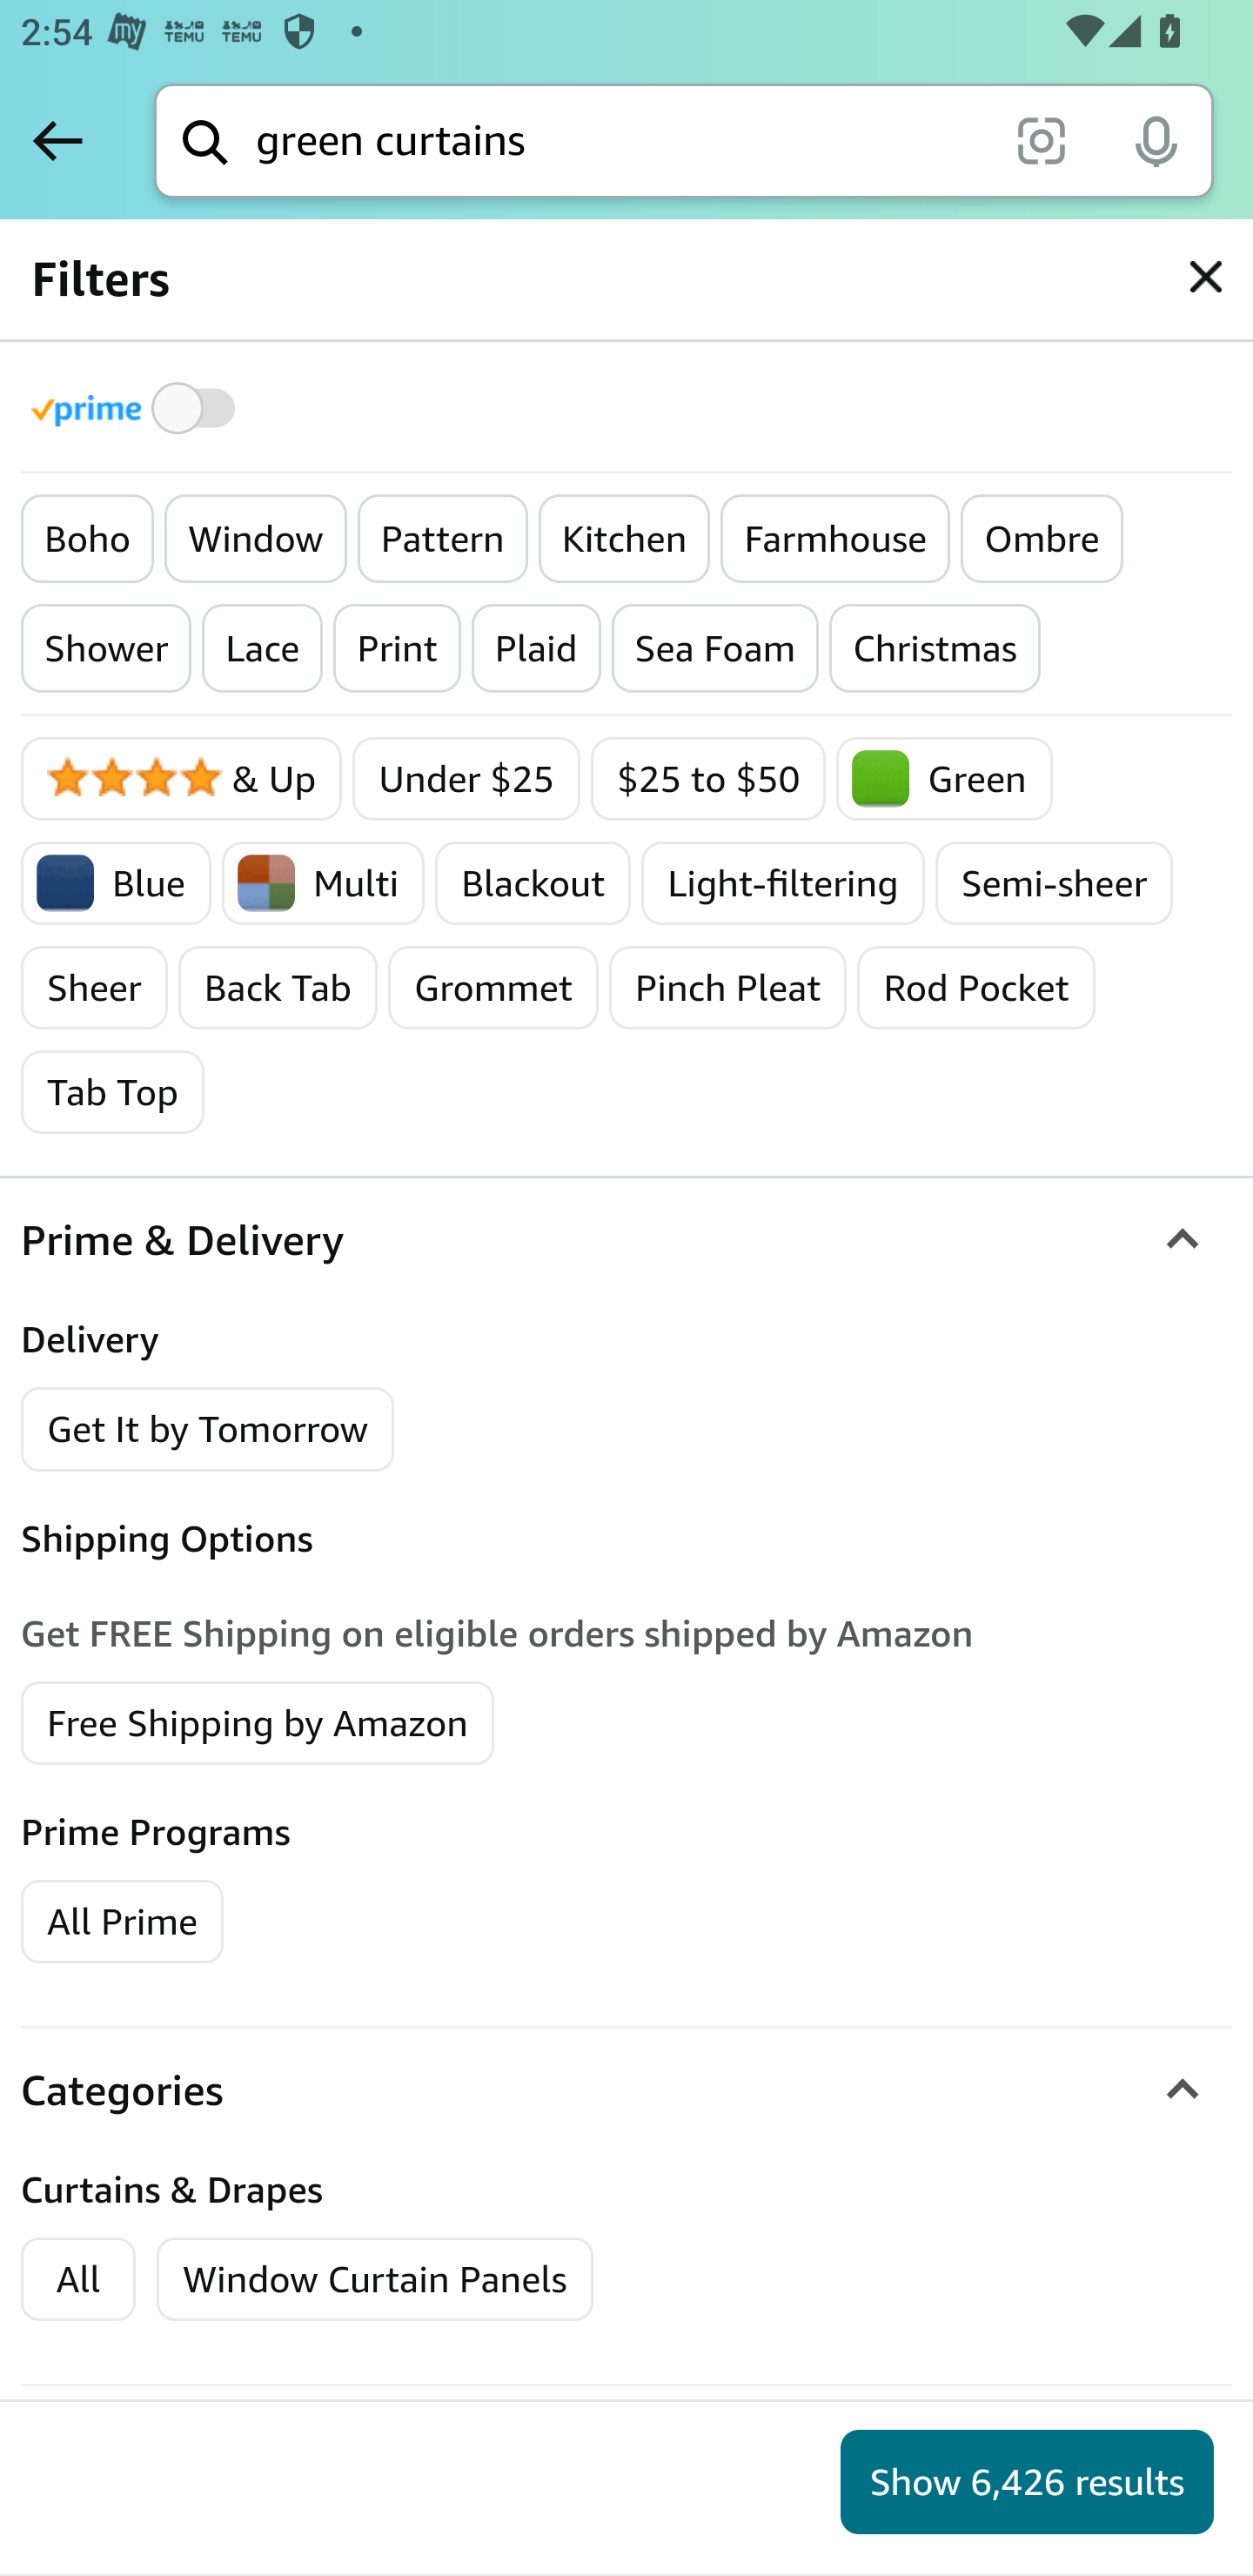 This screenshot has height=2576, width=1253. What do you see at coordinates (934, 649) in the screenshot?
I see `Christmas` at bounding box center [934, 649].